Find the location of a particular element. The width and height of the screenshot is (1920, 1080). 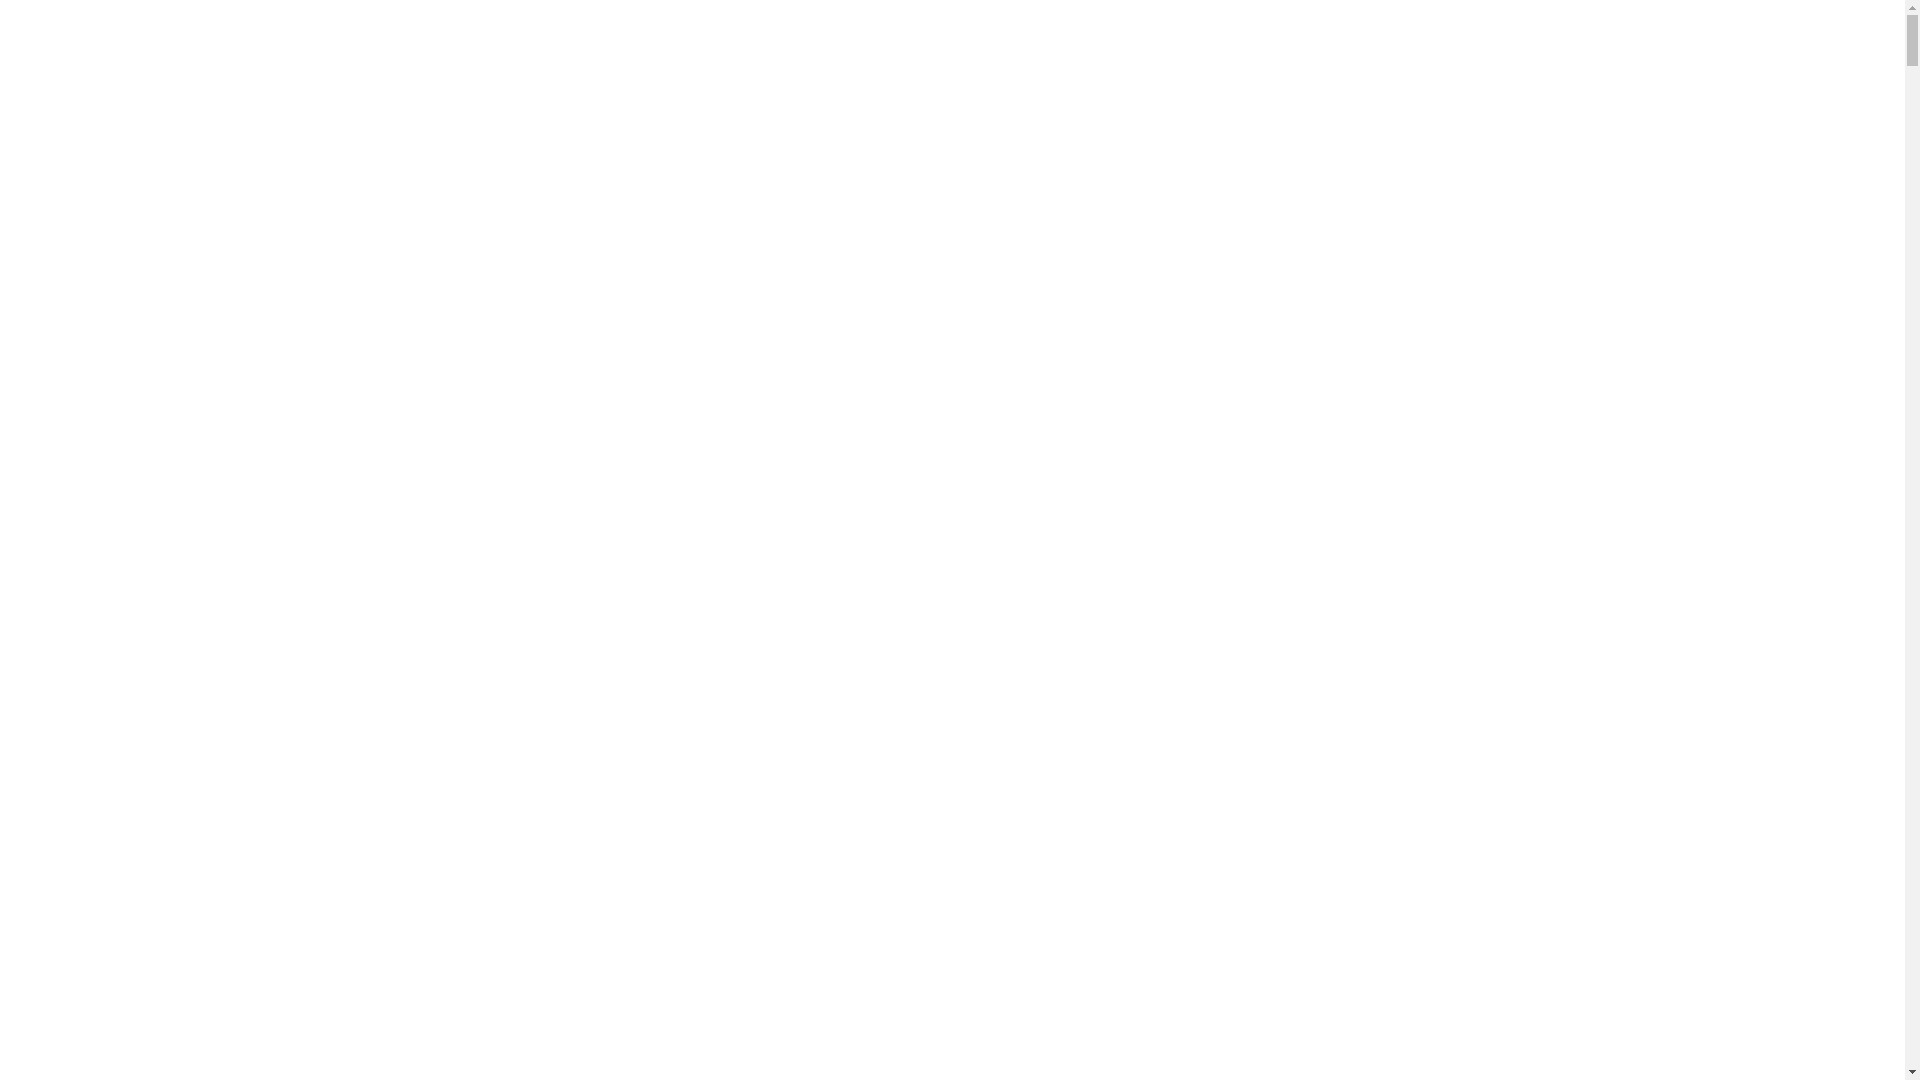

Blog is located at coordinates (46, 287).